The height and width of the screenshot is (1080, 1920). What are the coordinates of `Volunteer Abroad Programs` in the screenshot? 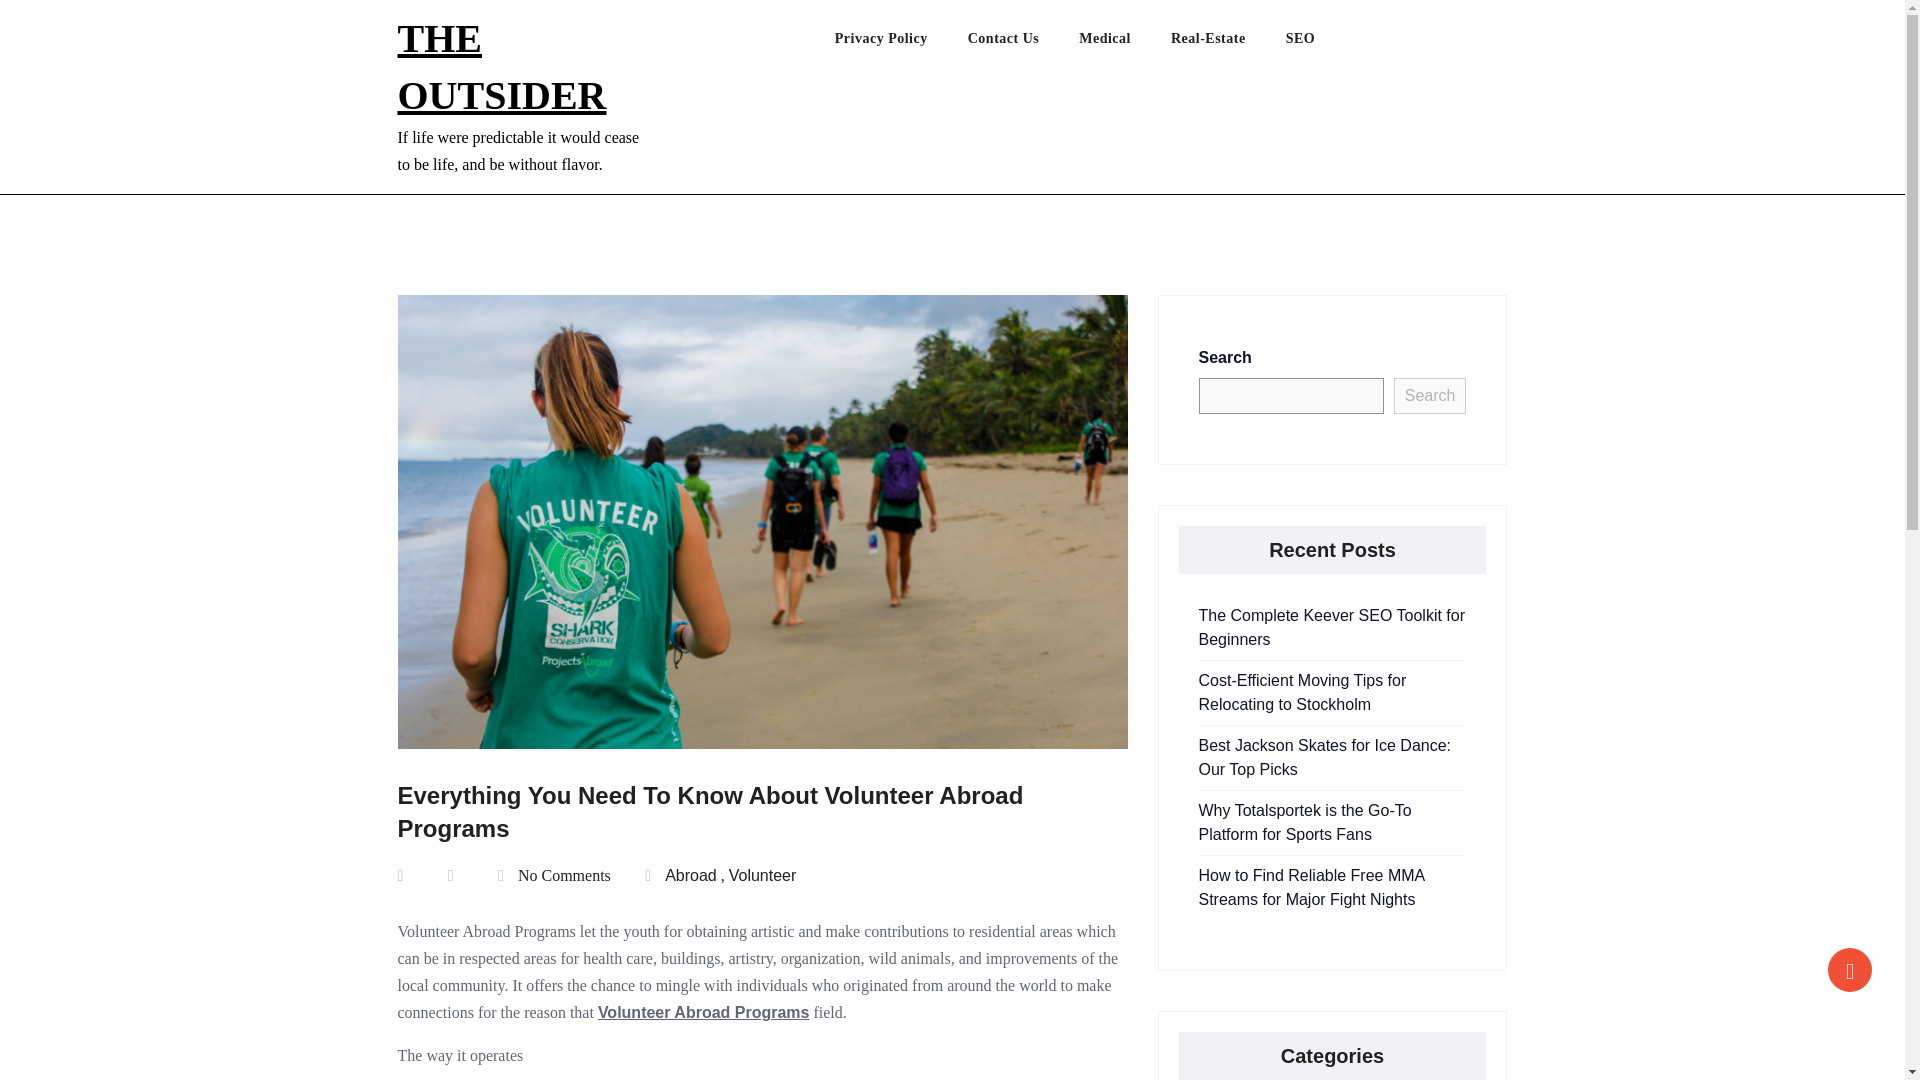 It's located at (704, 1012).